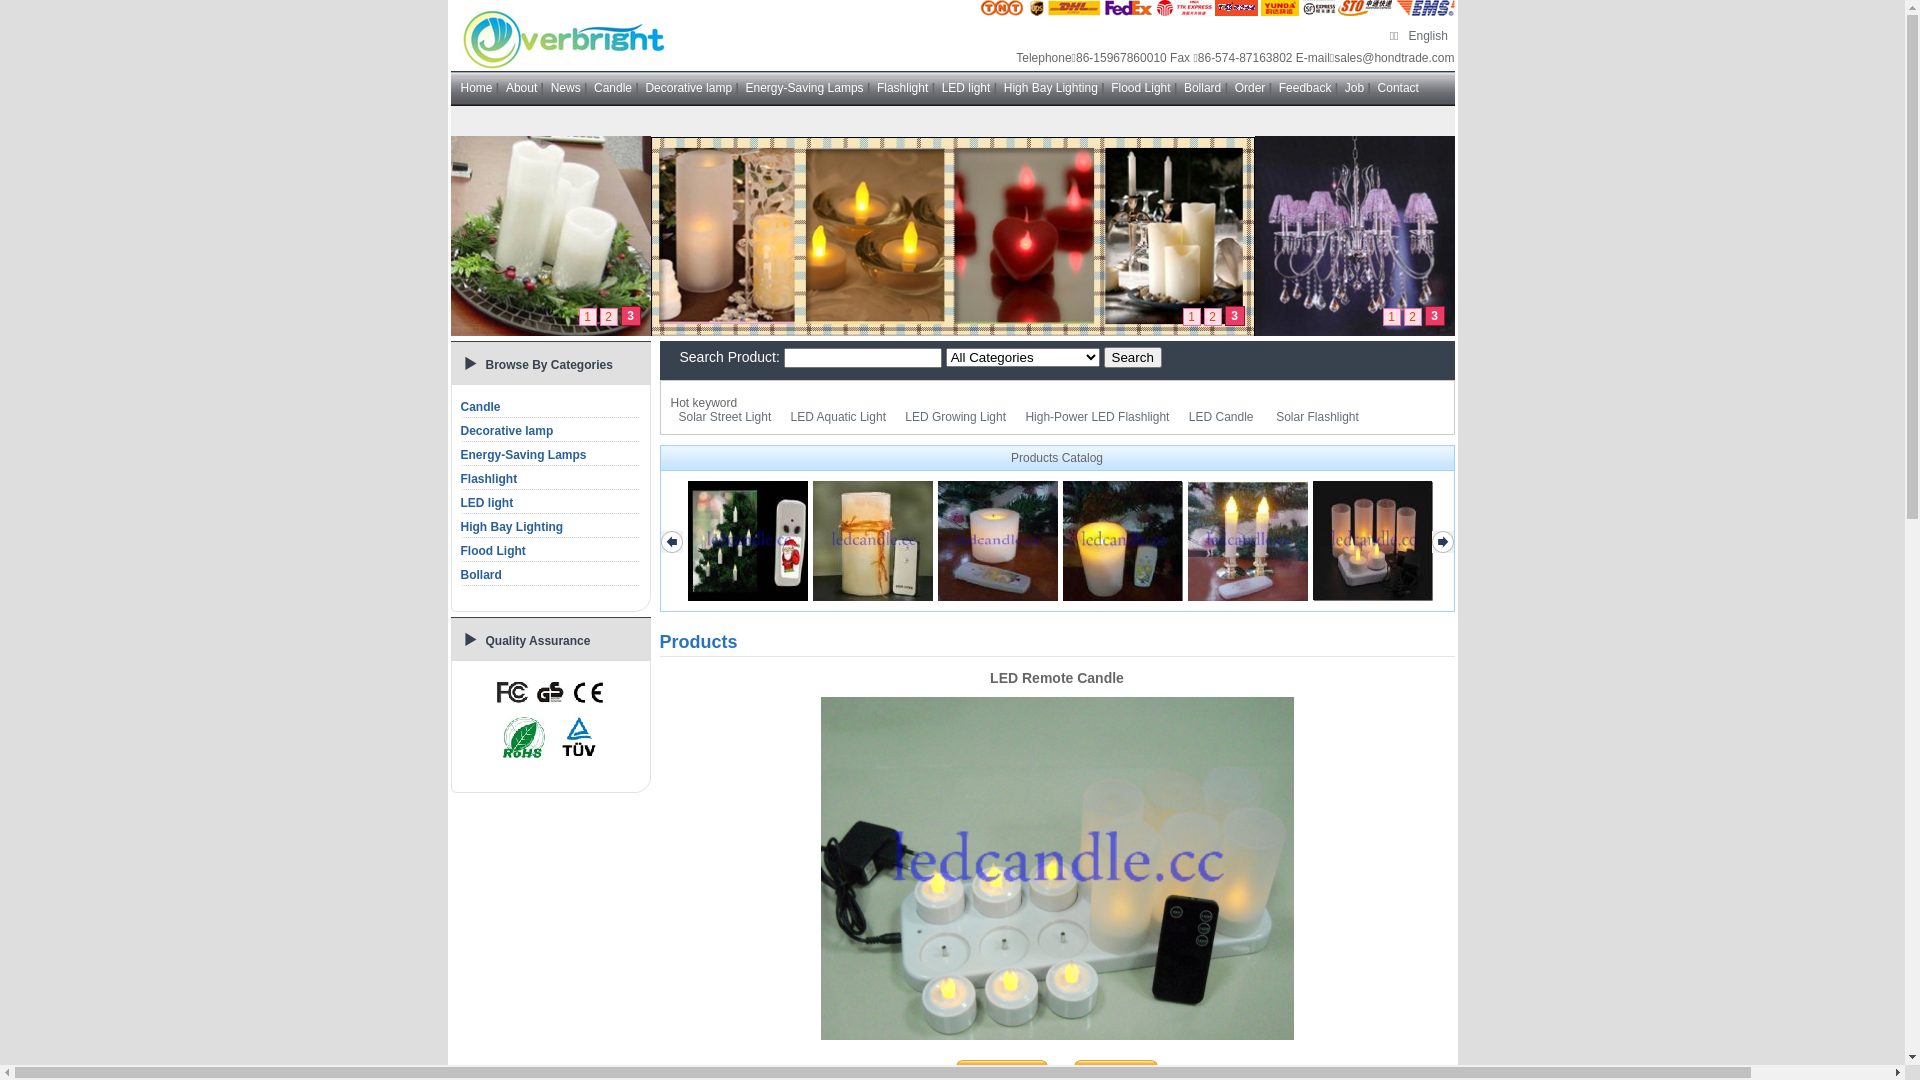 This screenshot has width=1920, height=1080. Describe the element at coordinates (1398, 88) in the screenshot. I see `Contact` at that location.